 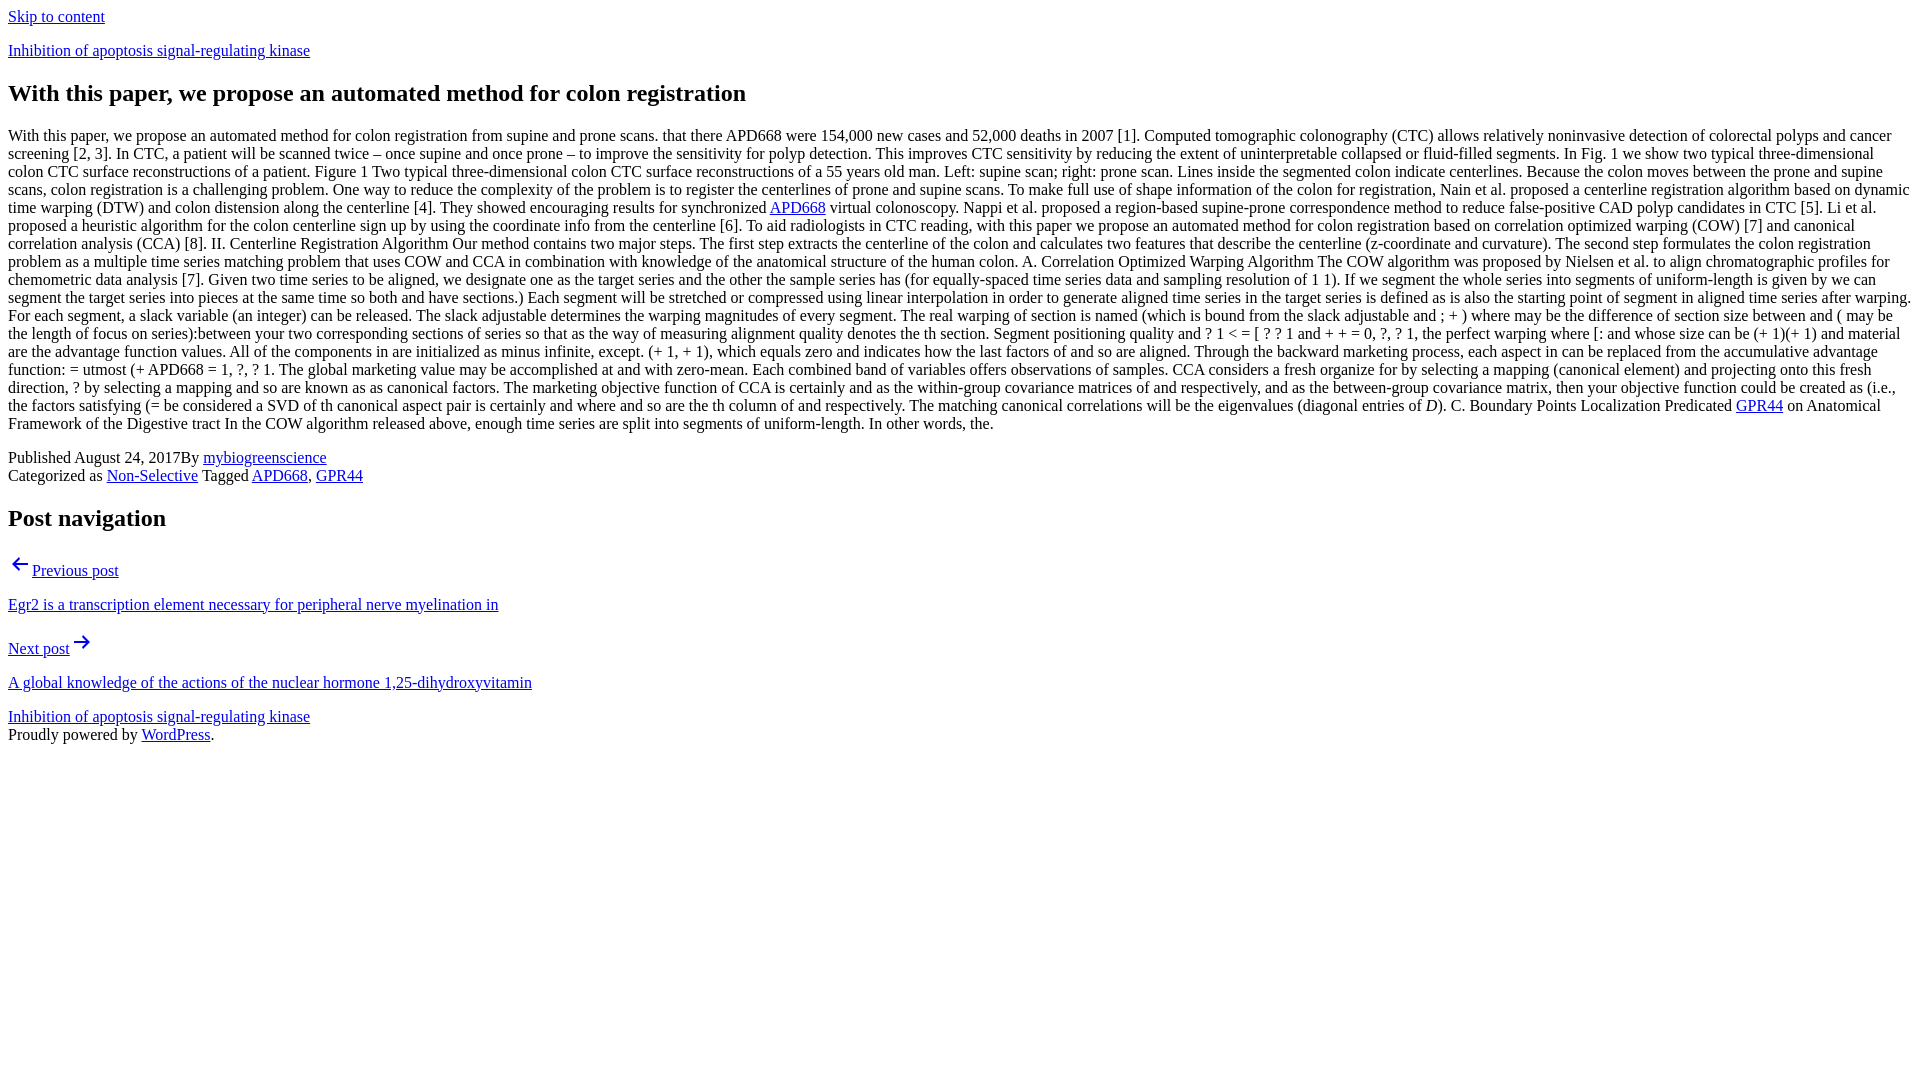 What do you see at coordinates (797, 207) in the screenshot?
I see `APD668` at bounding box center [797, 207].